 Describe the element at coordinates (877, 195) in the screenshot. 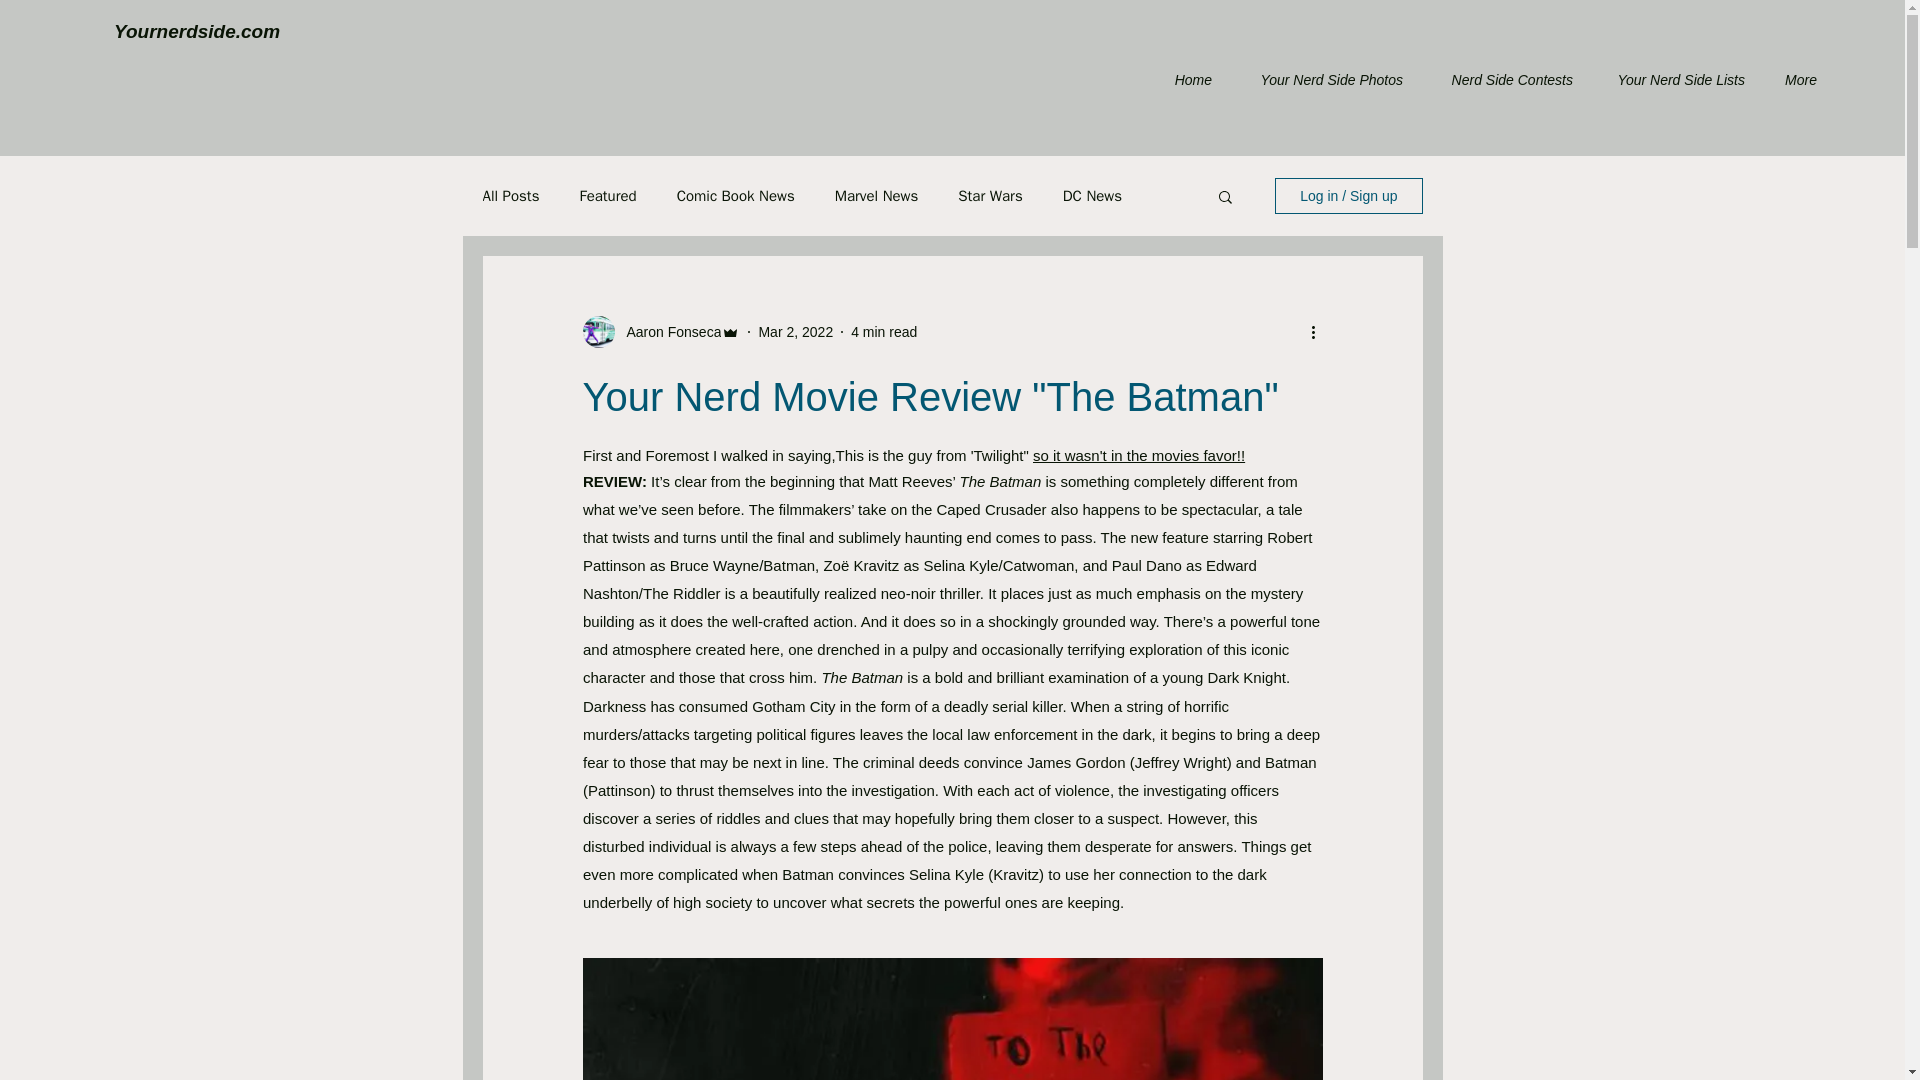

I see `Marvel News` at that location.